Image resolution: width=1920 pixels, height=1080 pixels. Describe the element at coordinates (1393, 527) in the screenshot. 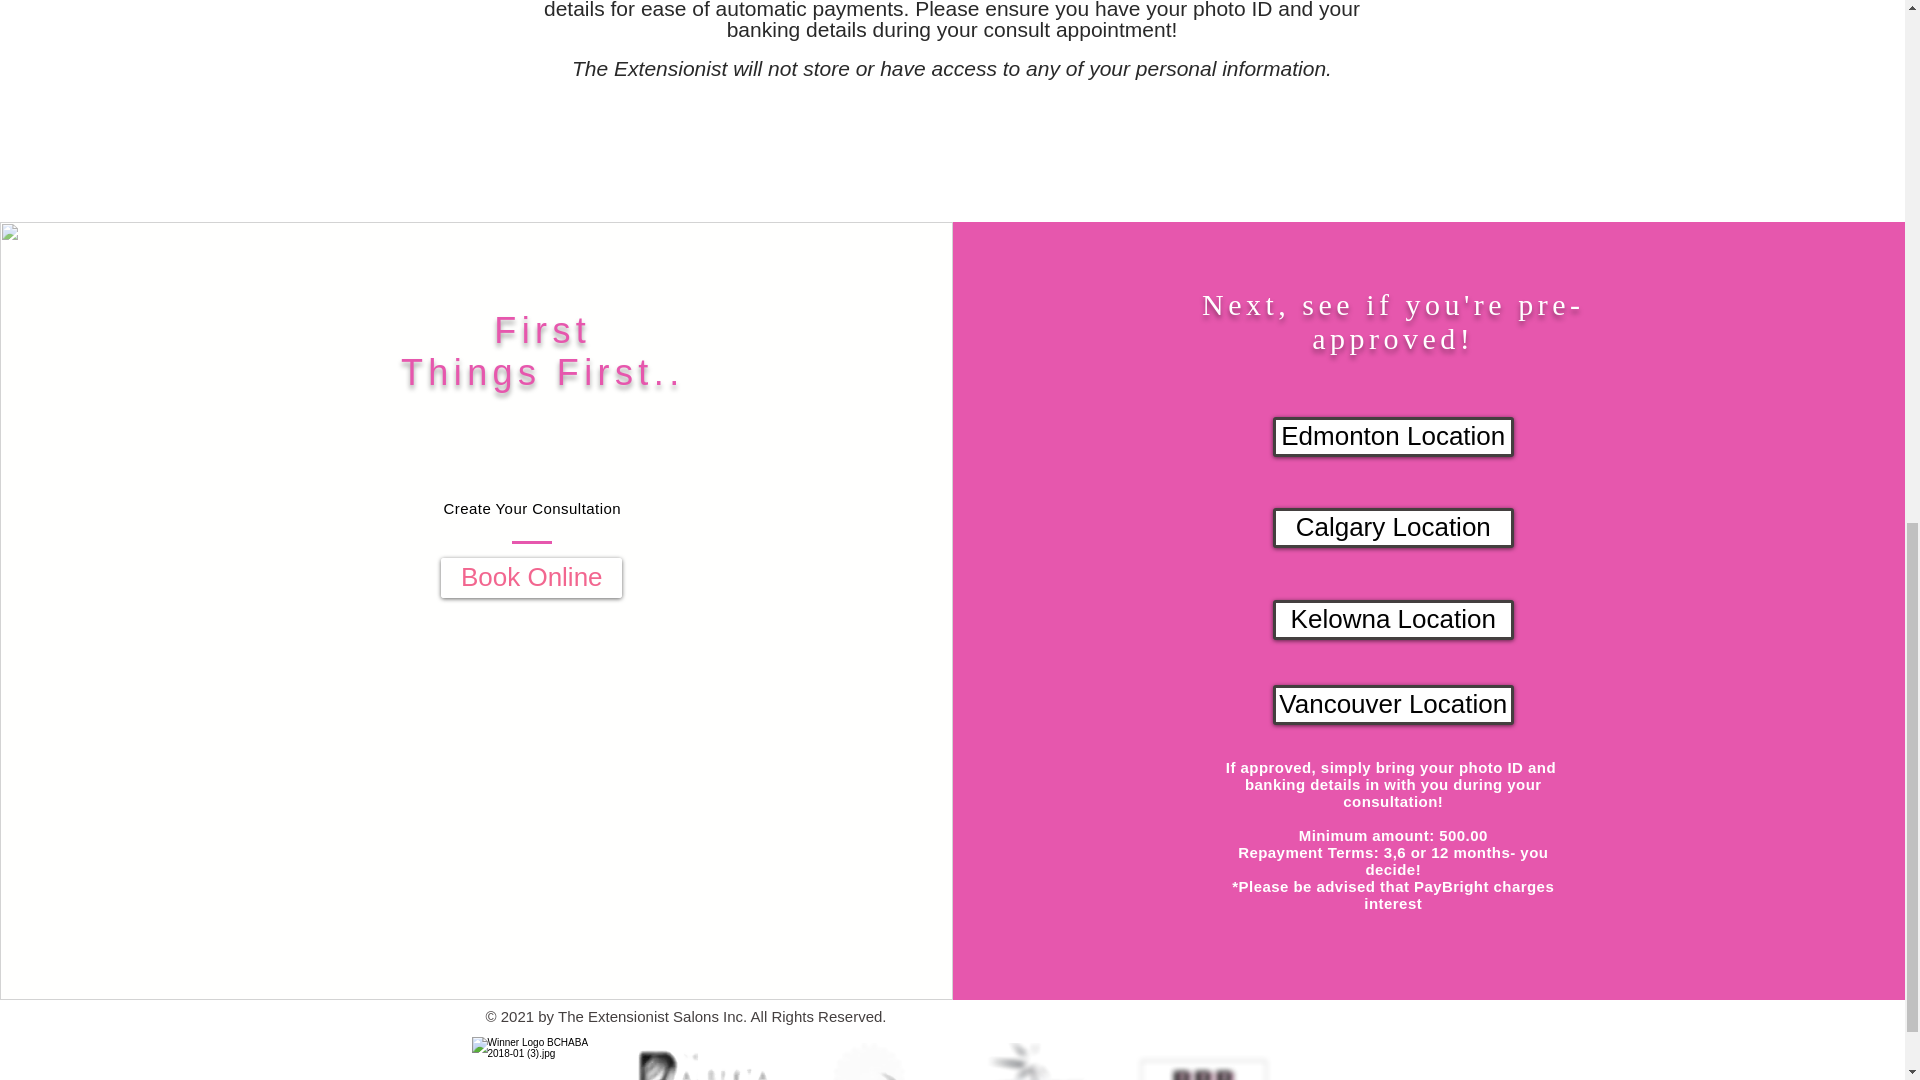

I see `Calgary Location` at that location.